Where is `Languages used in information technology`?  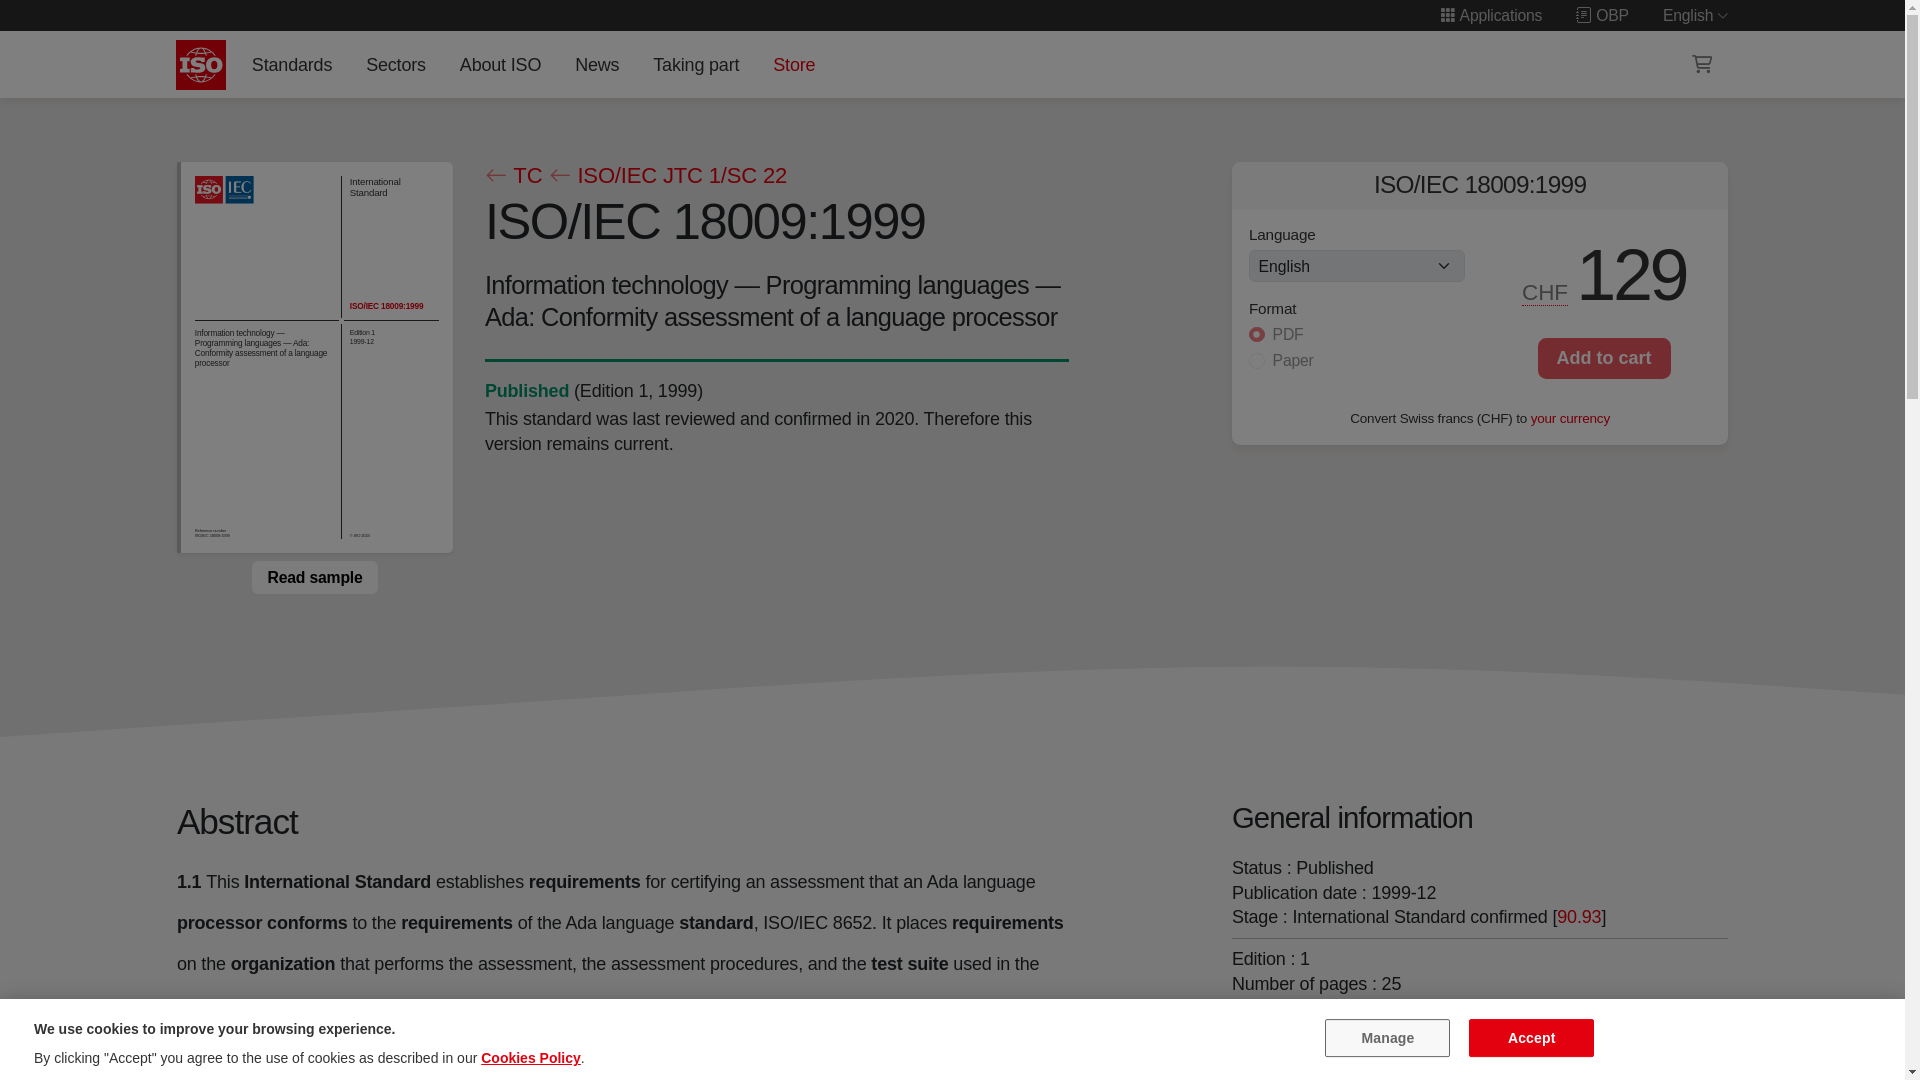
Languages used in information technology is located at coordinates (1303, 1050).